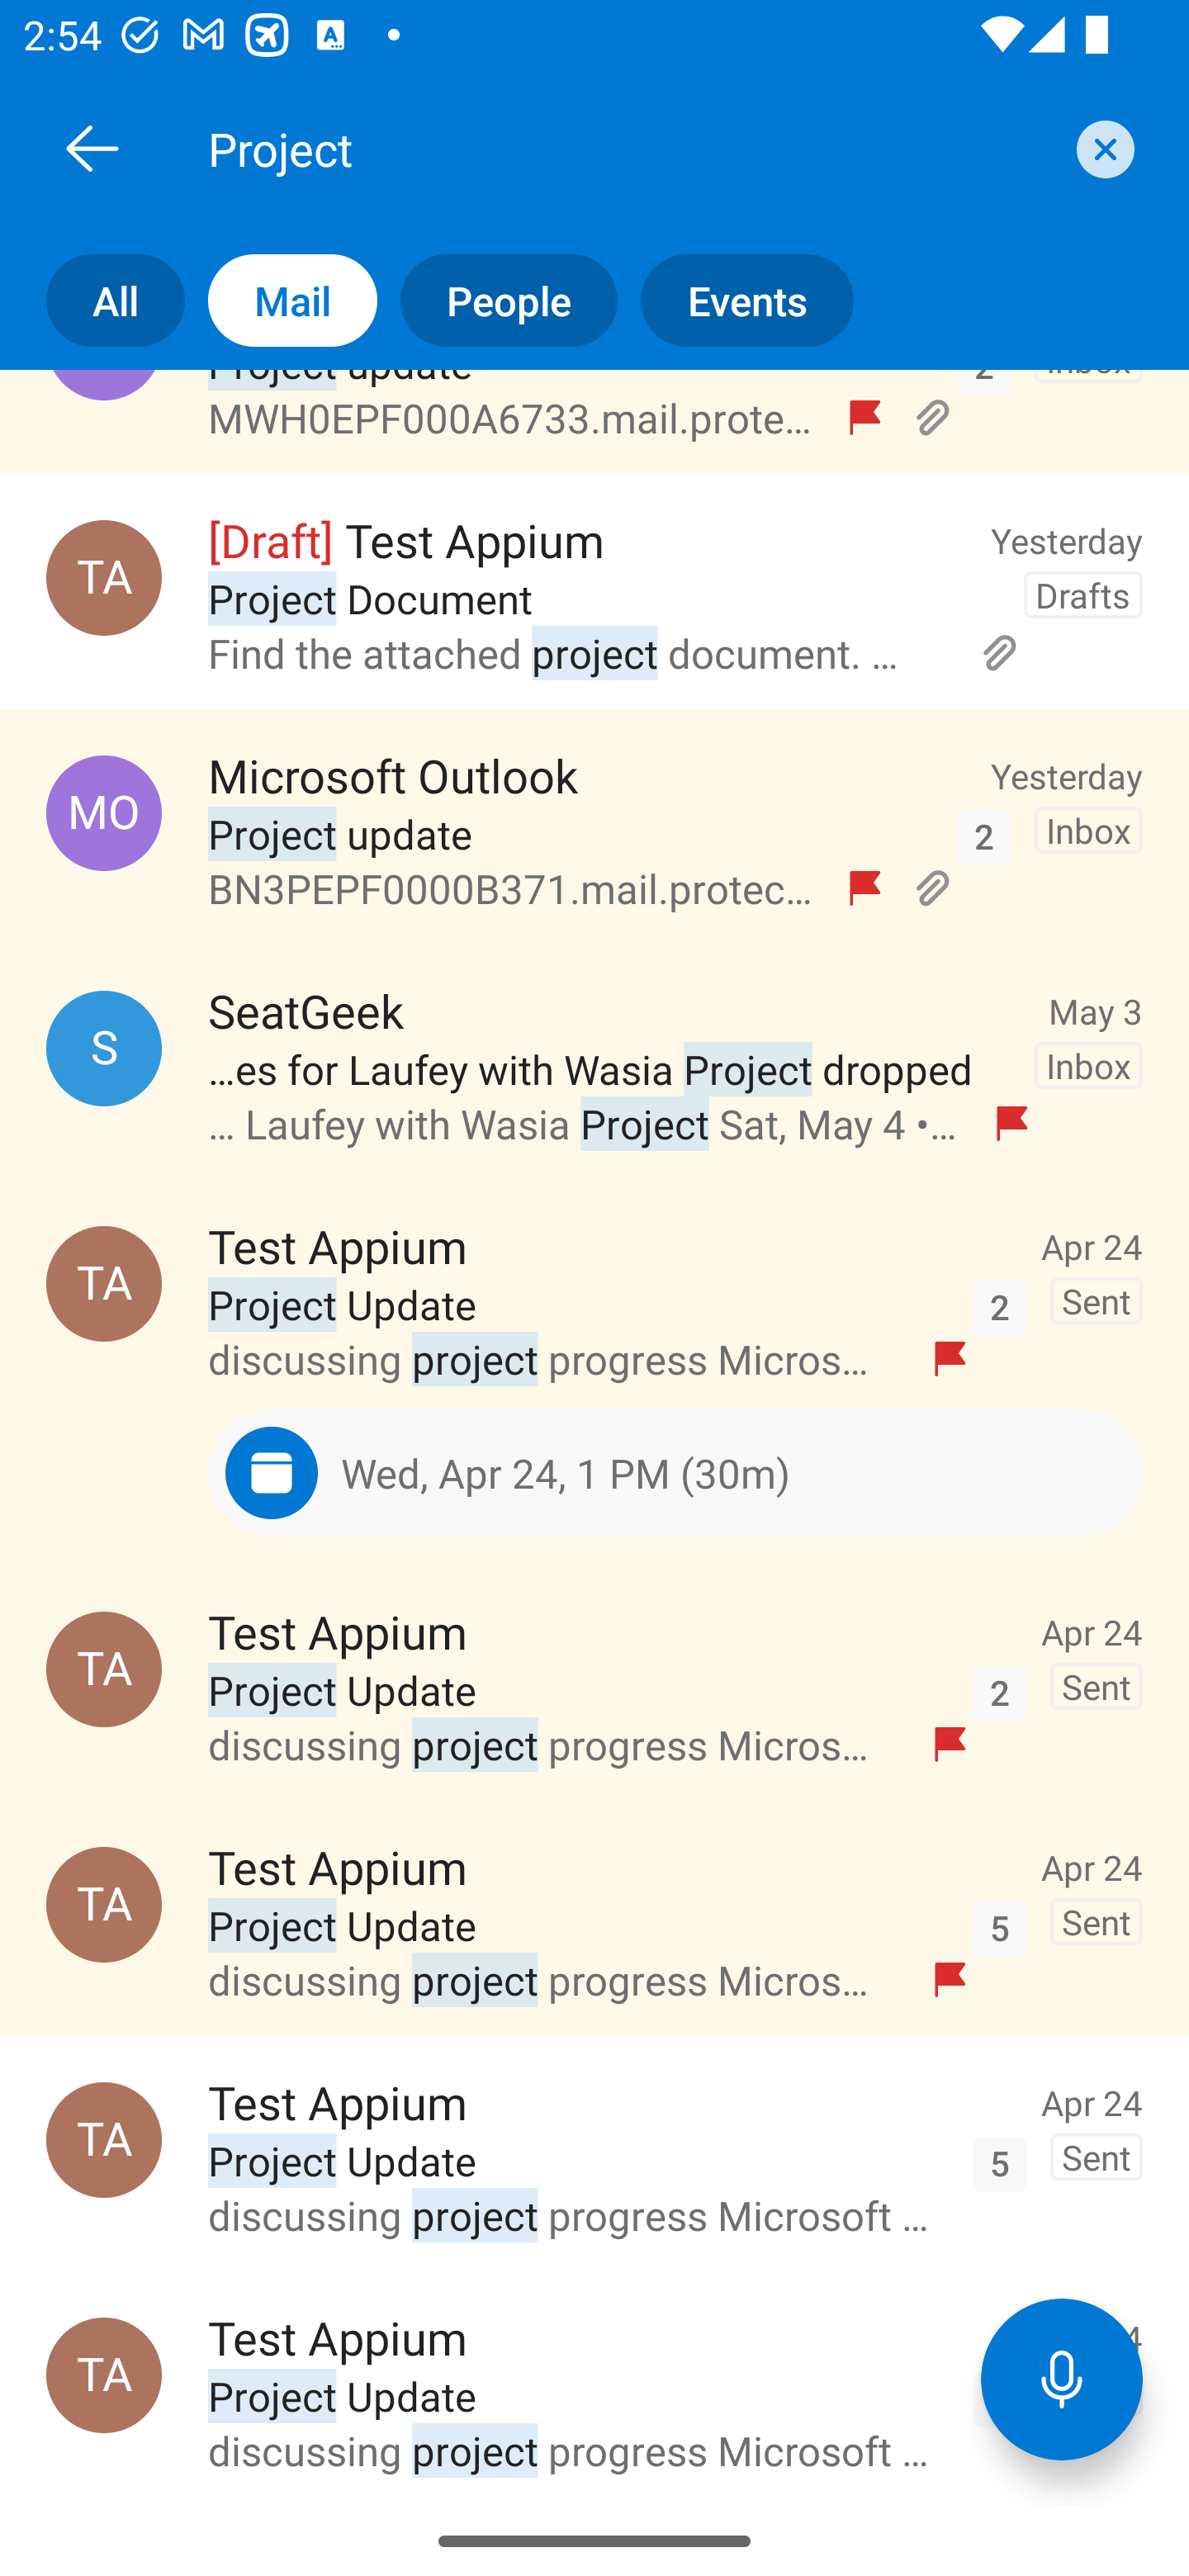 The height and width of the screenshot is (2576, 1189). I want to click on Events, so click(735, 301).